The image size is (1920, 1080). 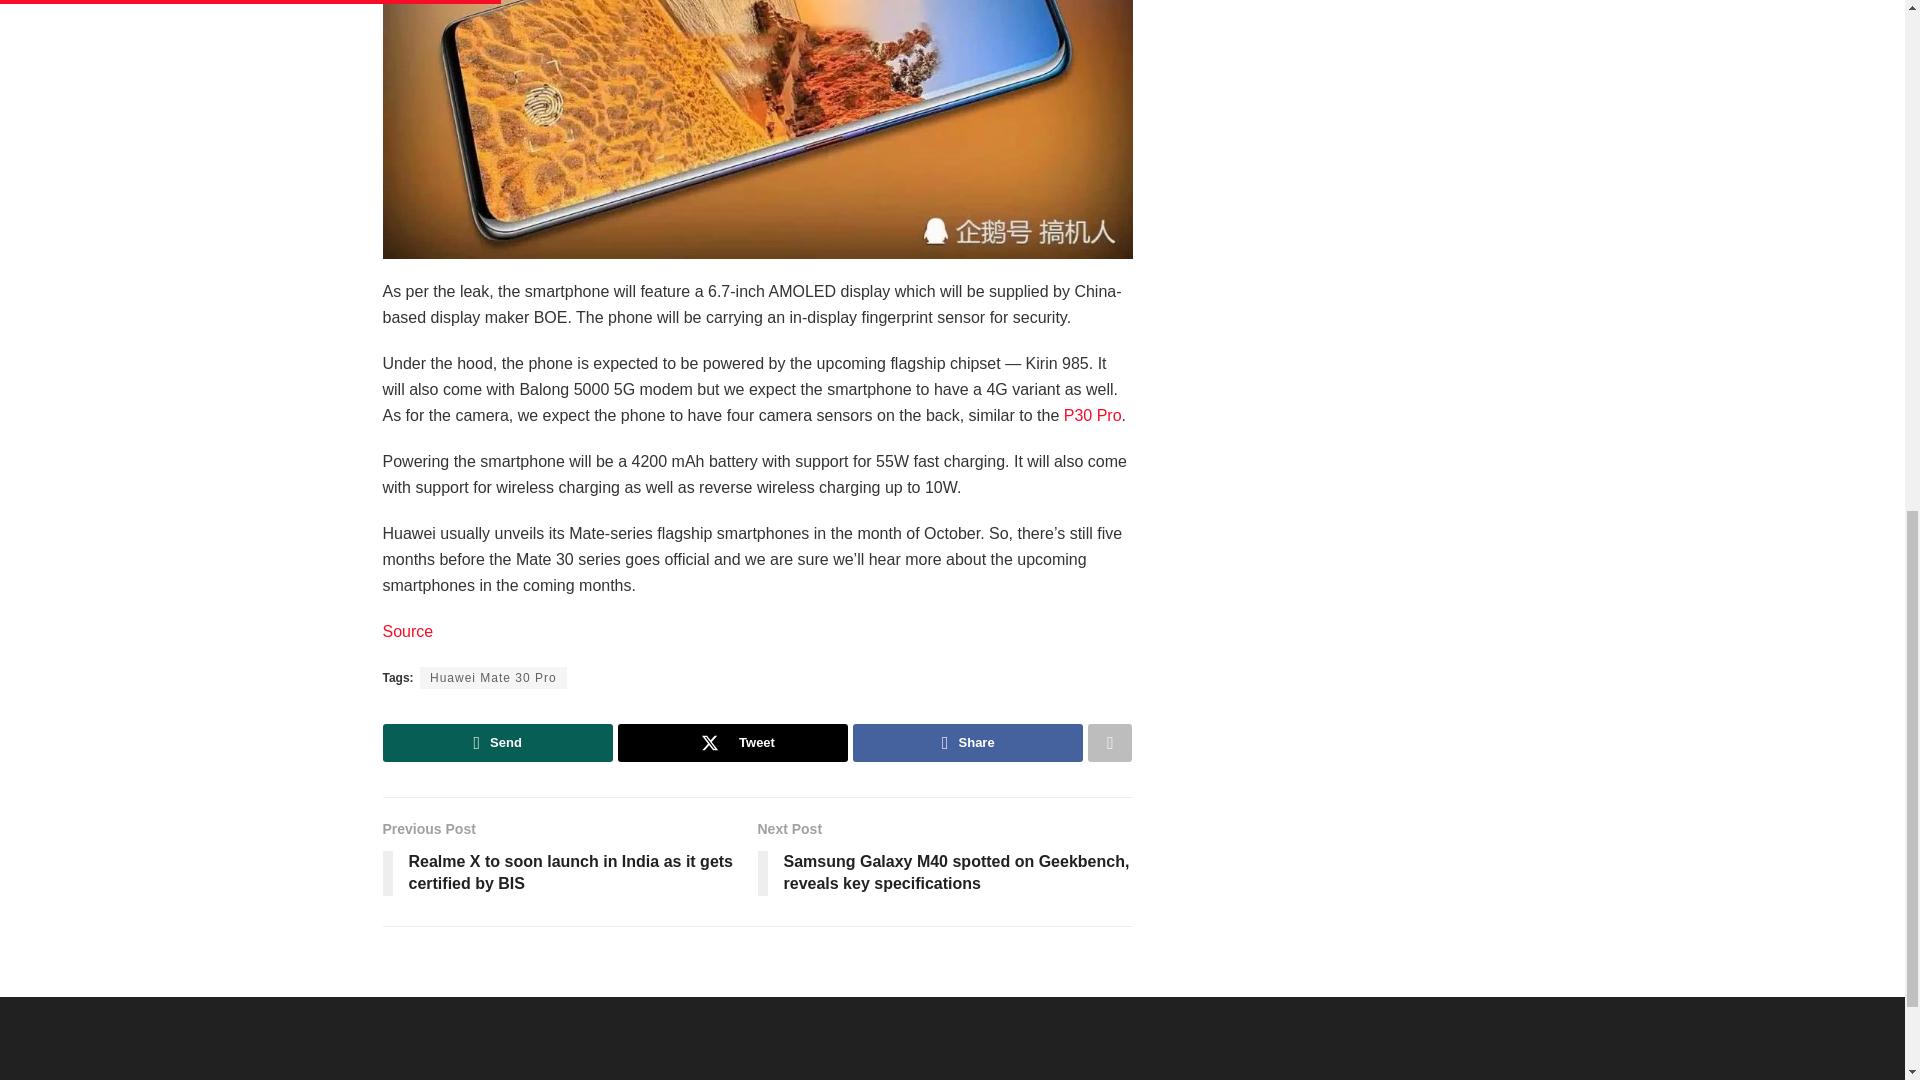 What do you see at coordinates (733, 742) in the screenshot?
I see `Tweet` at bounding box center [733, 742].